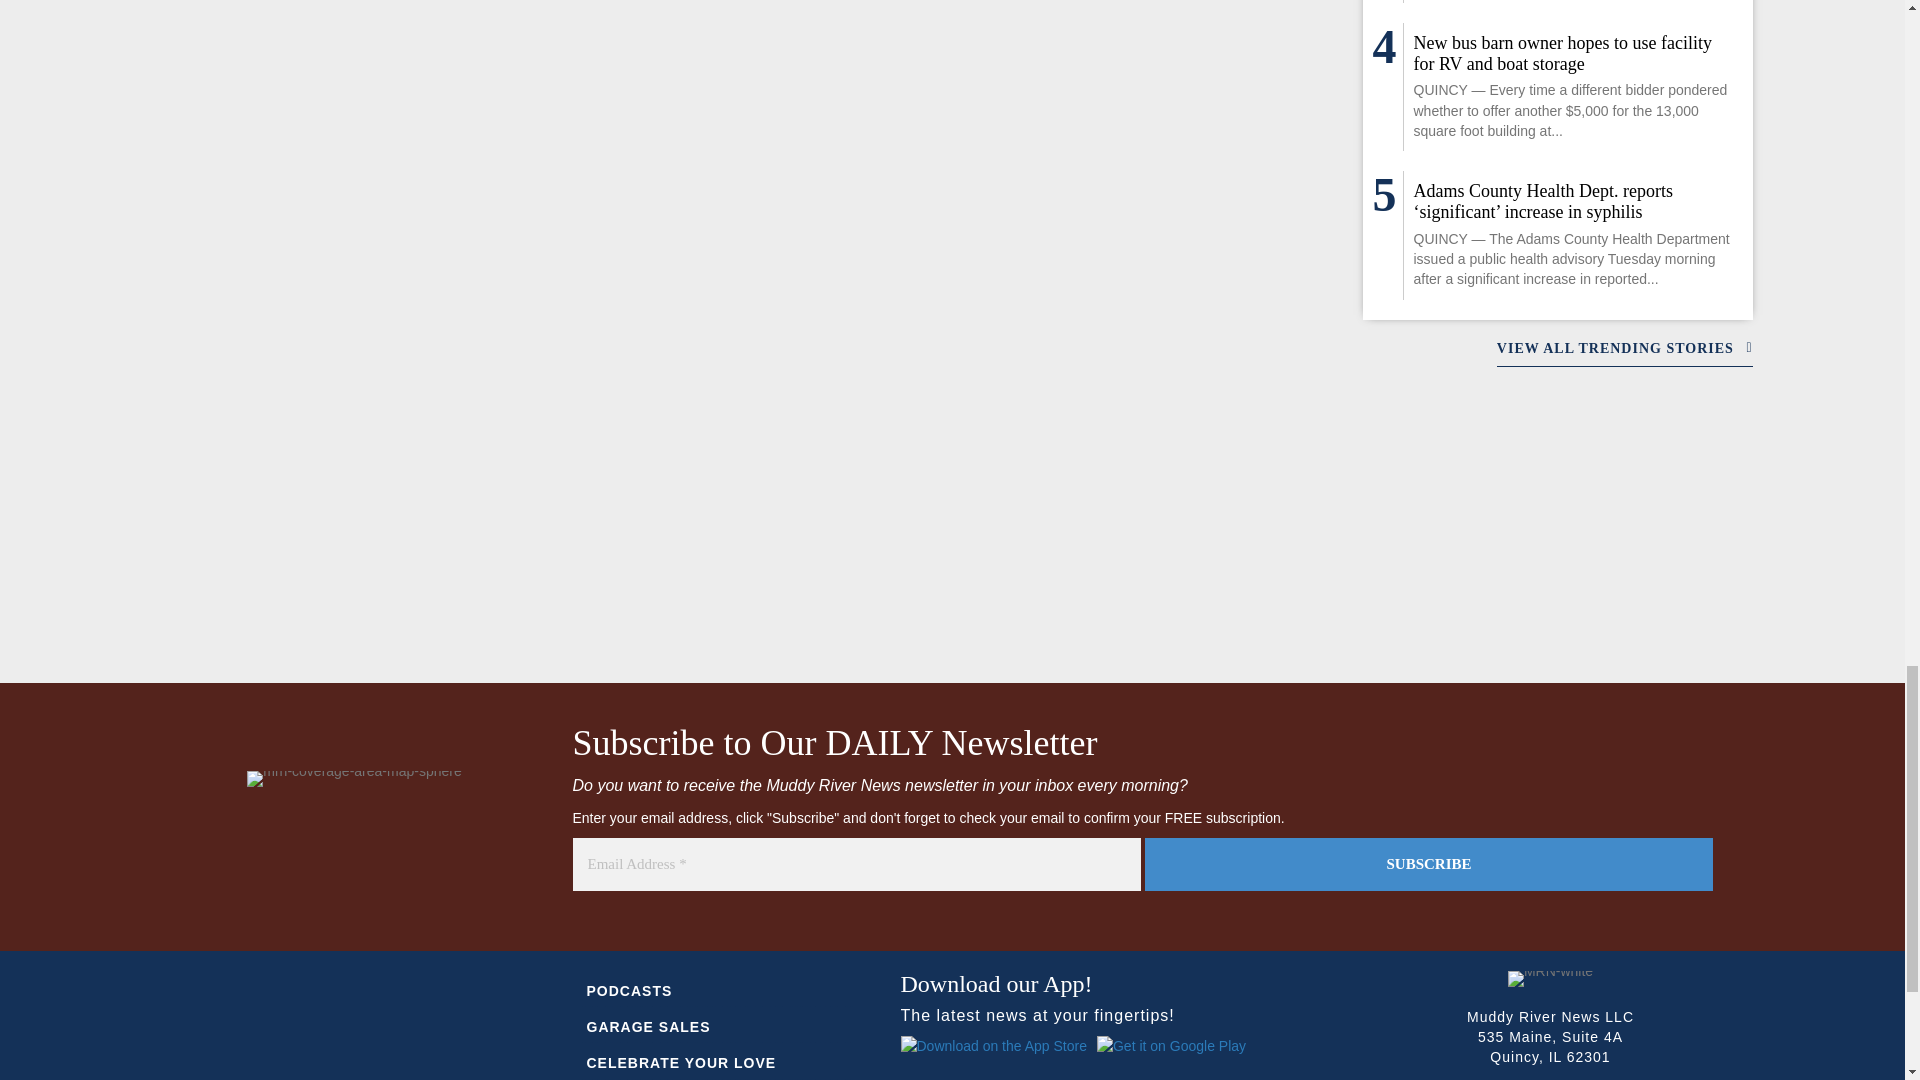 The image size is (1920, 1080). I want to click on MRN-white, so click(1550, 978).